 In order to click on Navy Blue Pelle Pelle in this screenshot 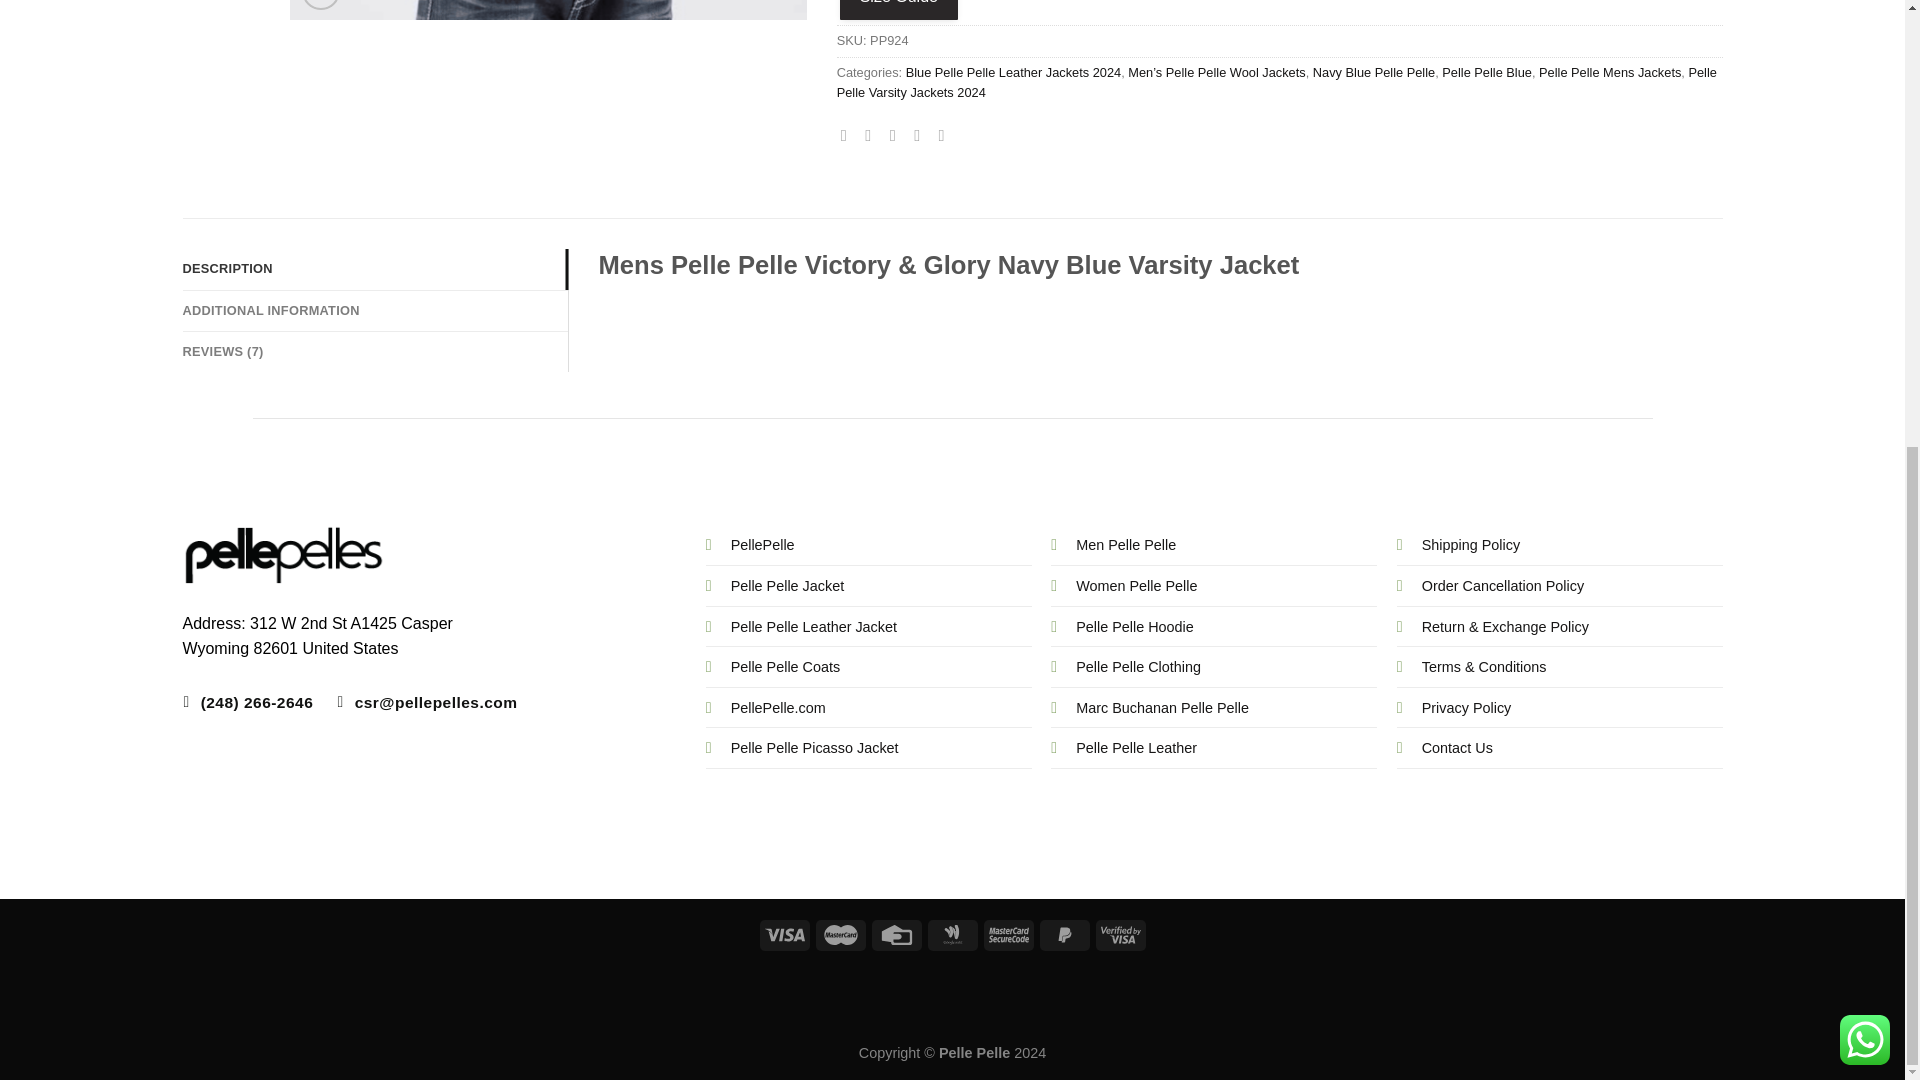, I will do `click(1374, 72)`.